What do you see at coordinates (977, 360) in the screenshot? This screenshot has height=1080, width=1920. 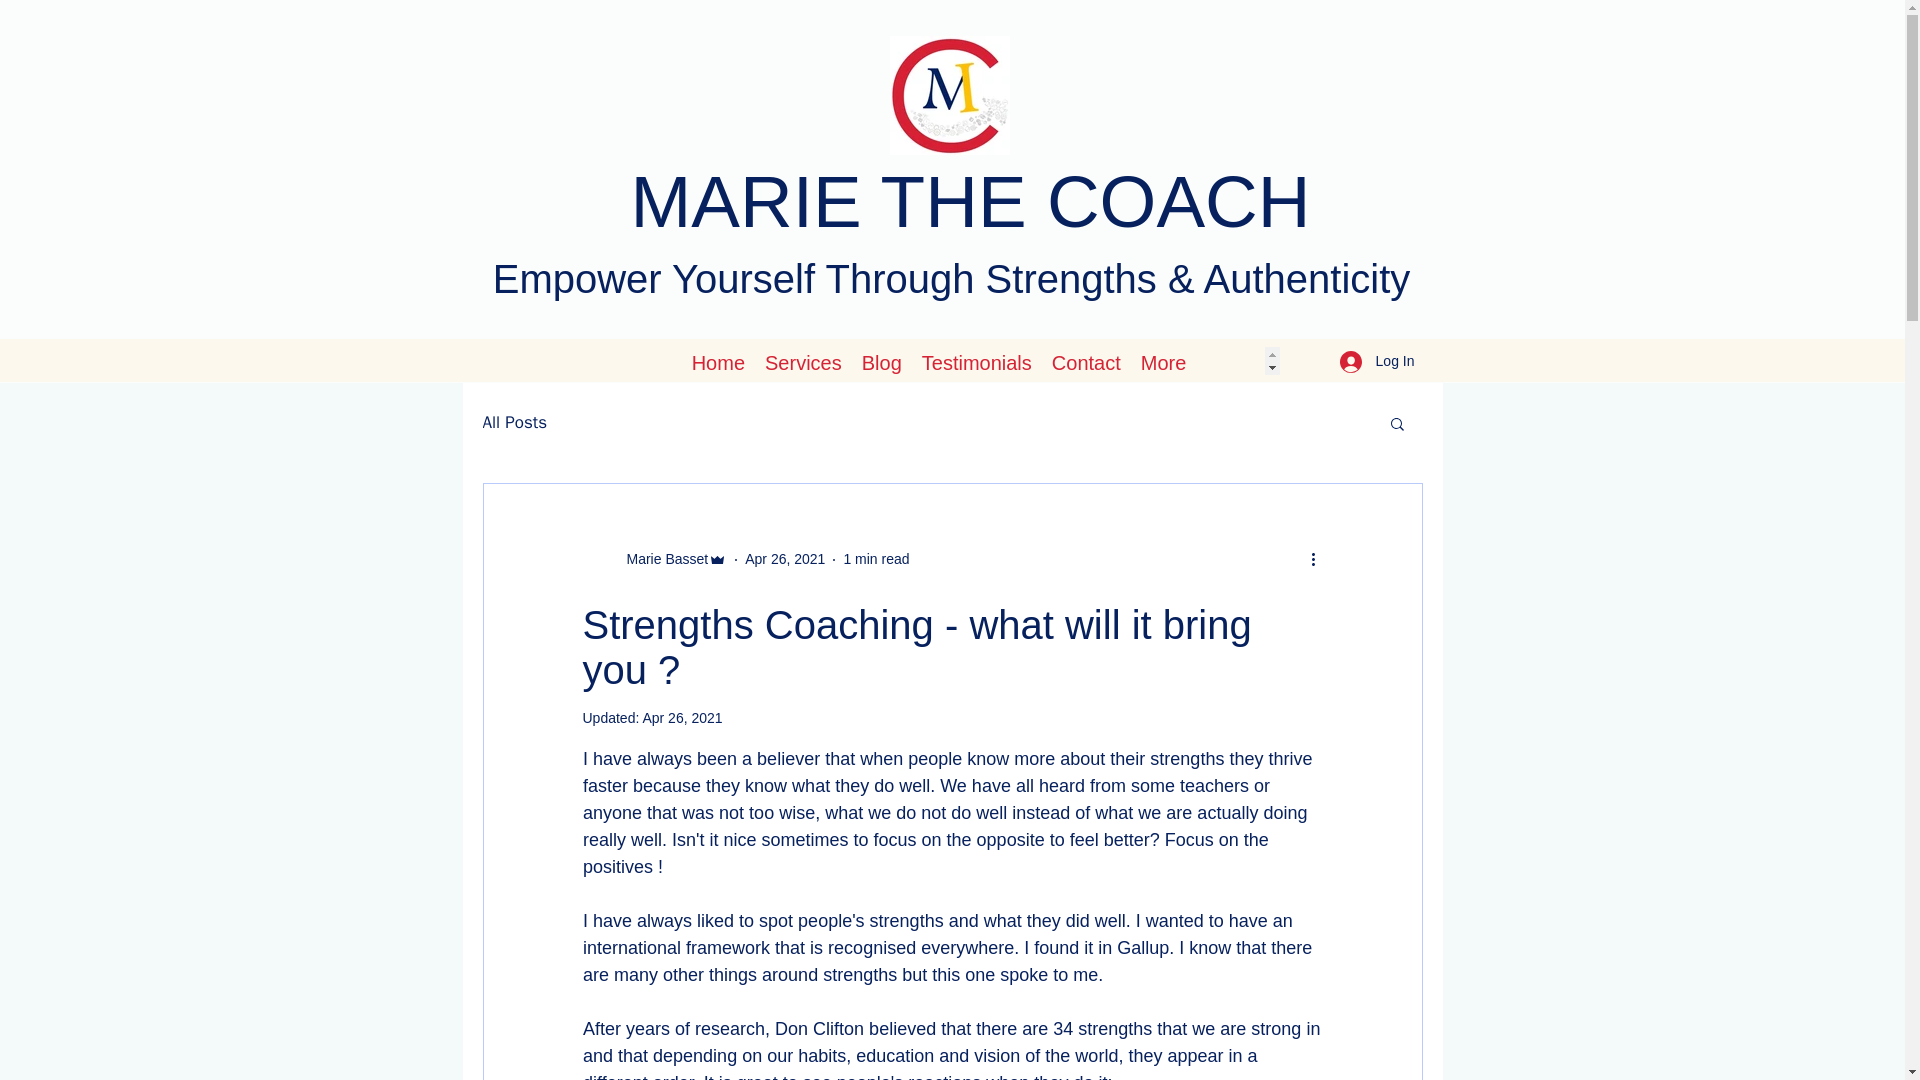 I see `Testimonials` at bounding box center [977, 360].